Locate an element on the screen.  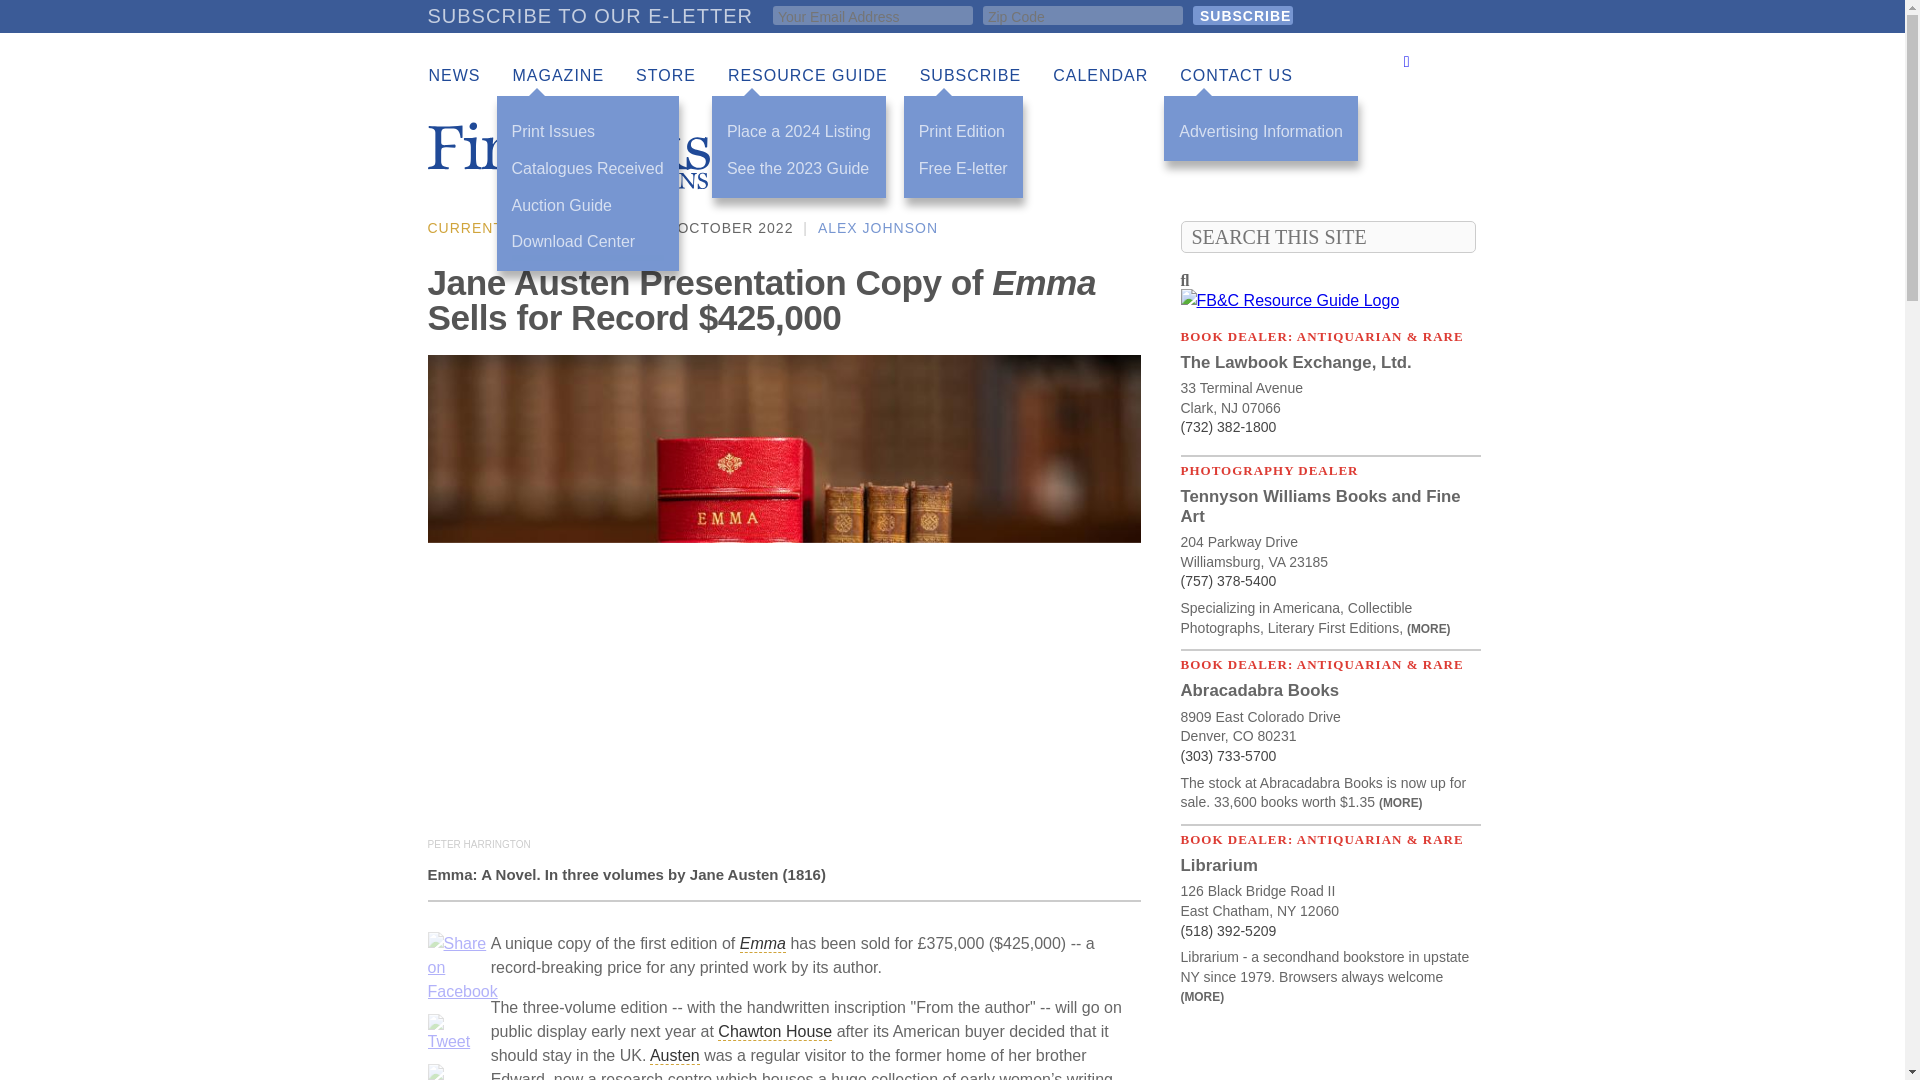
Auction Guide is located at coordinates (588, 206).